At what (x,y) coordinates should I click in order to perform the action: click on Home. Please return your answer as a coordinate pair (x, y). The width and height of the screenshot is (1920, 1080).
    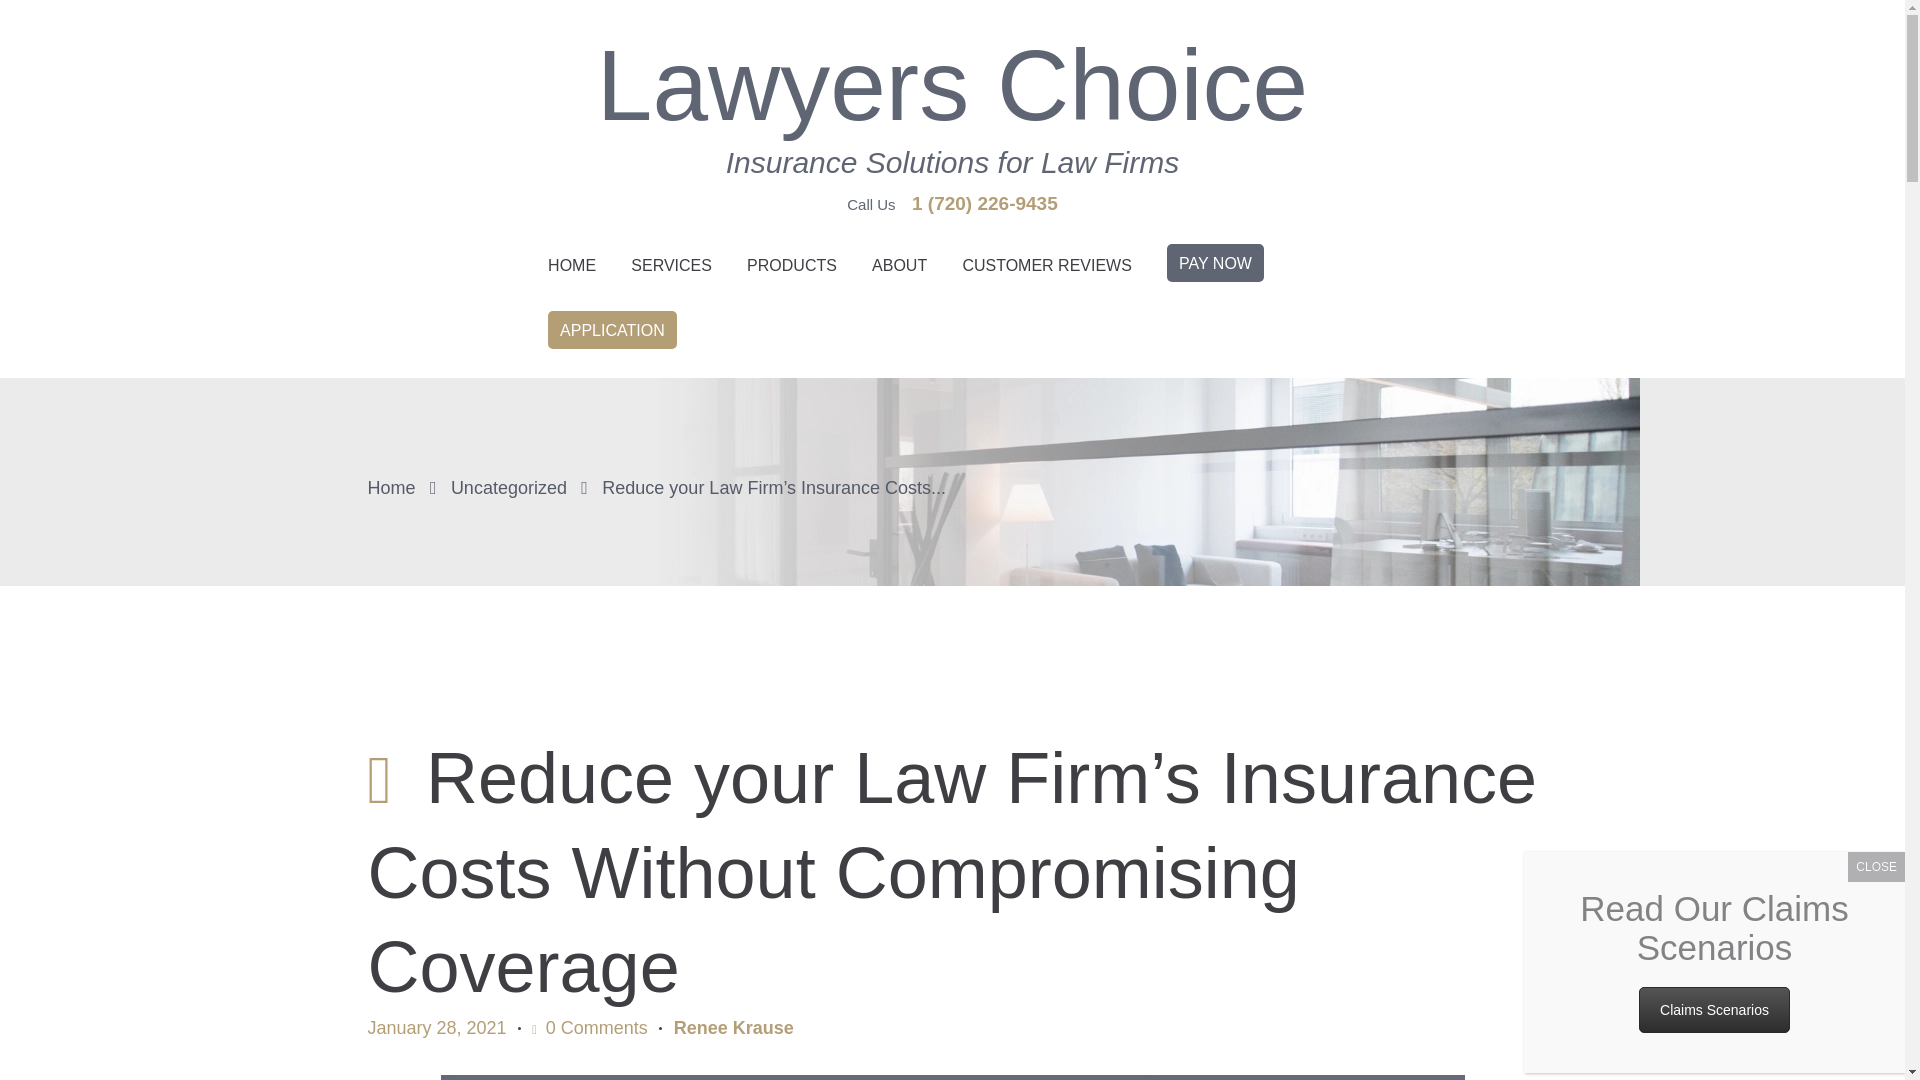
    Looking at the image, I should click on (392, 488).